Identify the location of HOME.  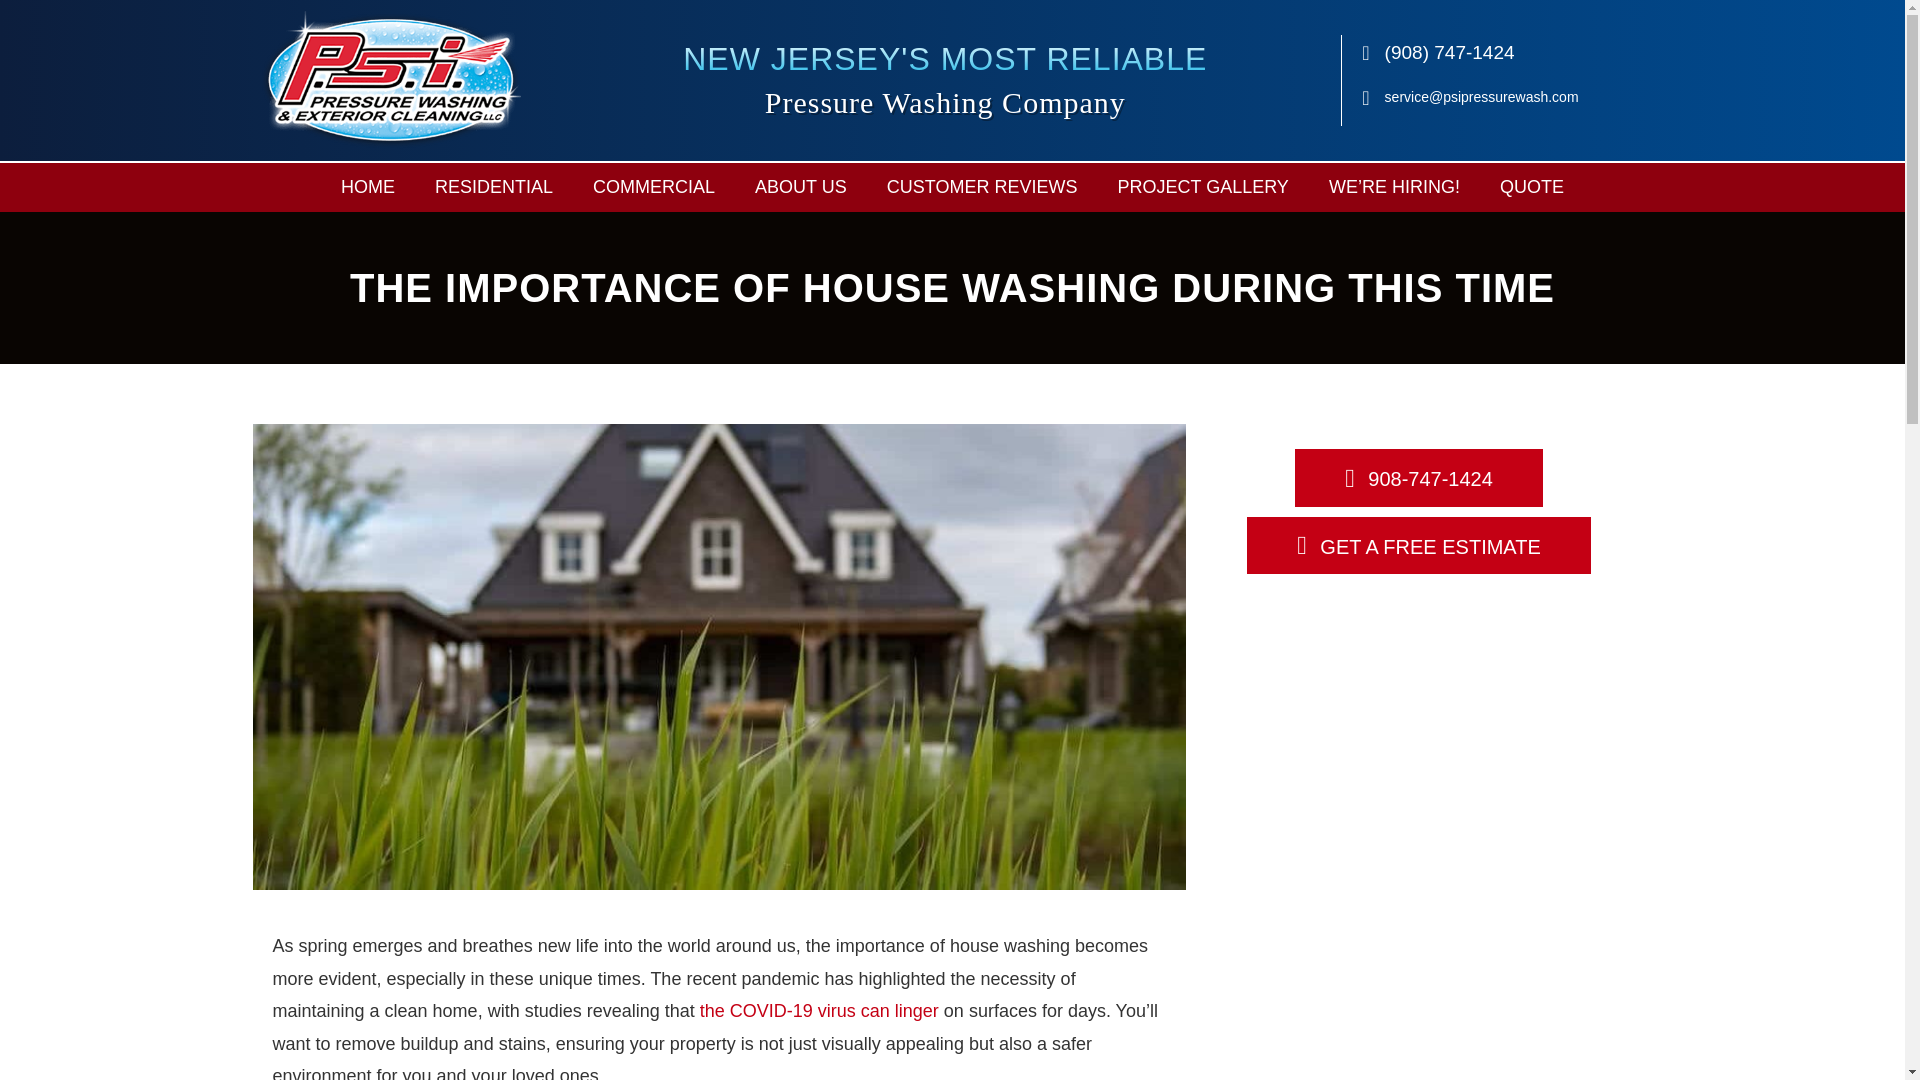
(367, 187).